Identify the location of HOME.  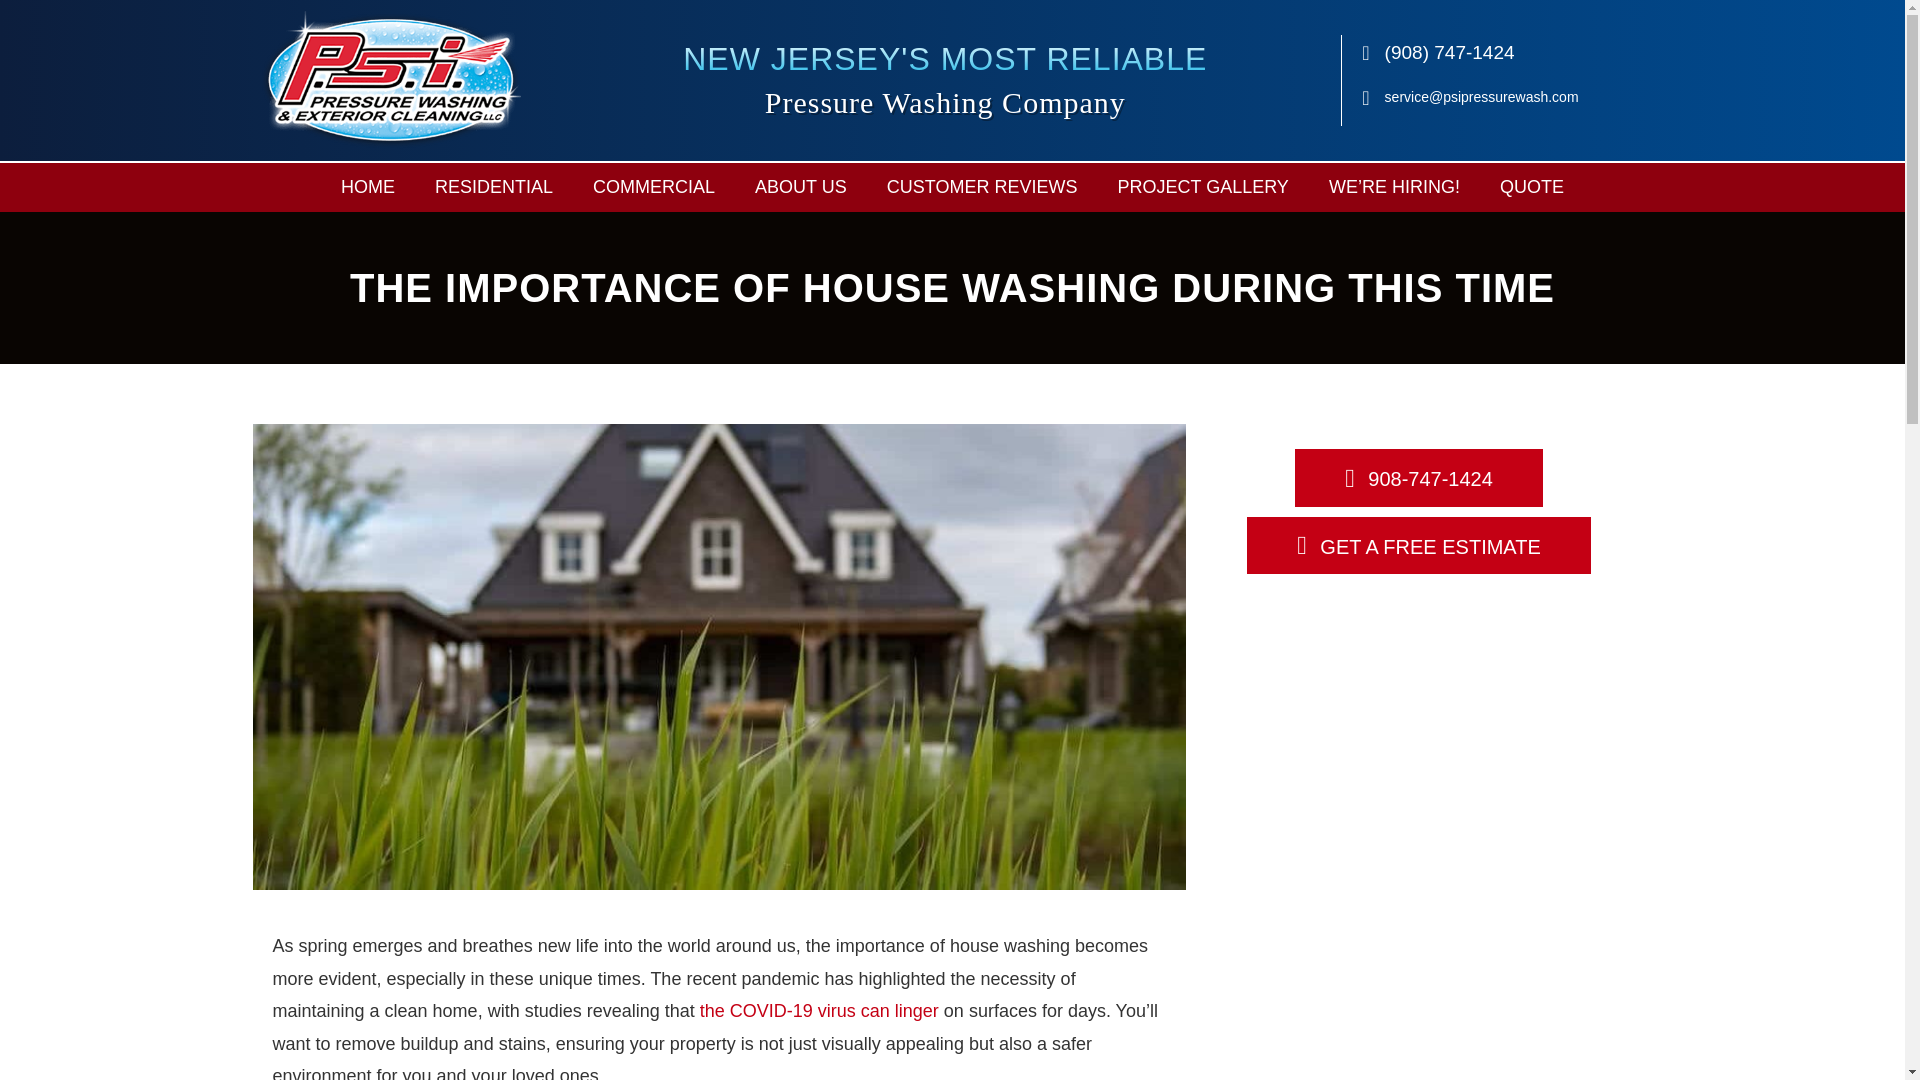
(367, 187).